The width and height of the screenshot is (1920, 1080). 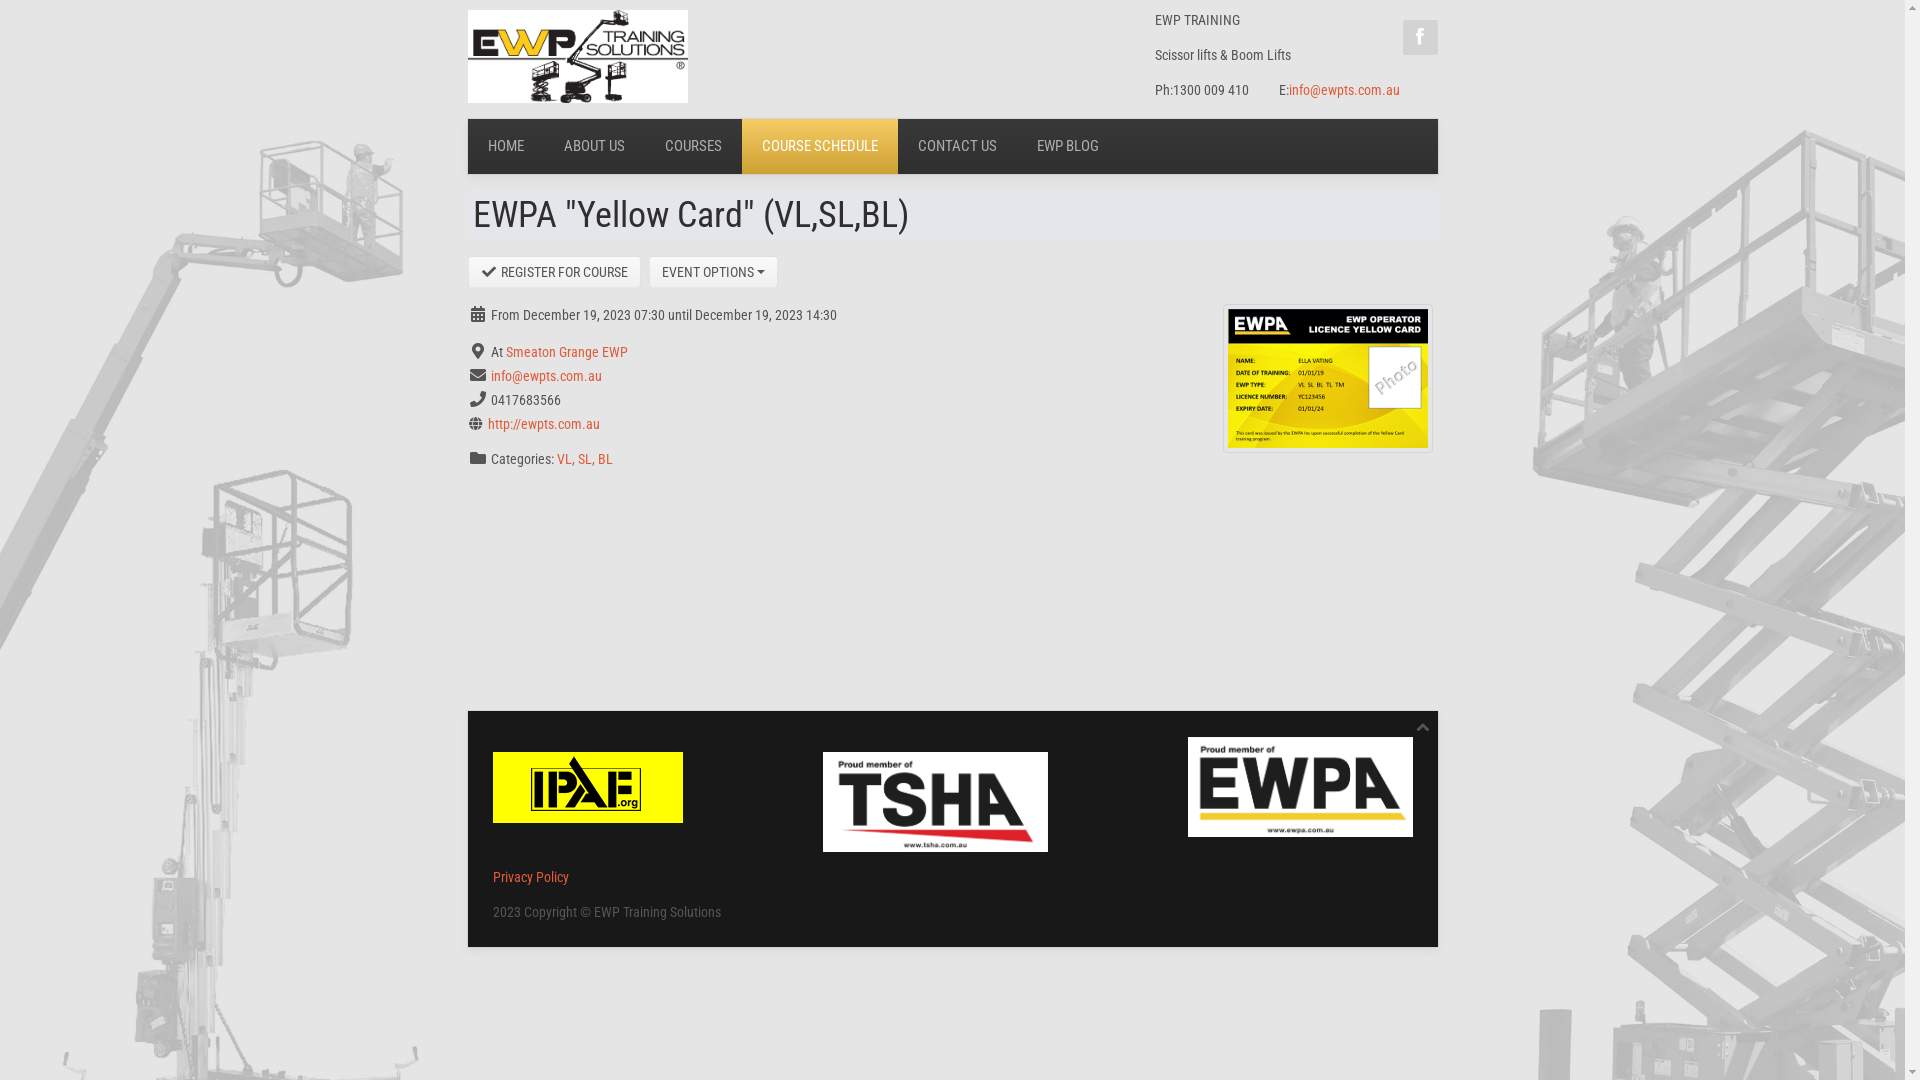 I want to click on http://ewpts.com.au, so click(x=544, y=424).